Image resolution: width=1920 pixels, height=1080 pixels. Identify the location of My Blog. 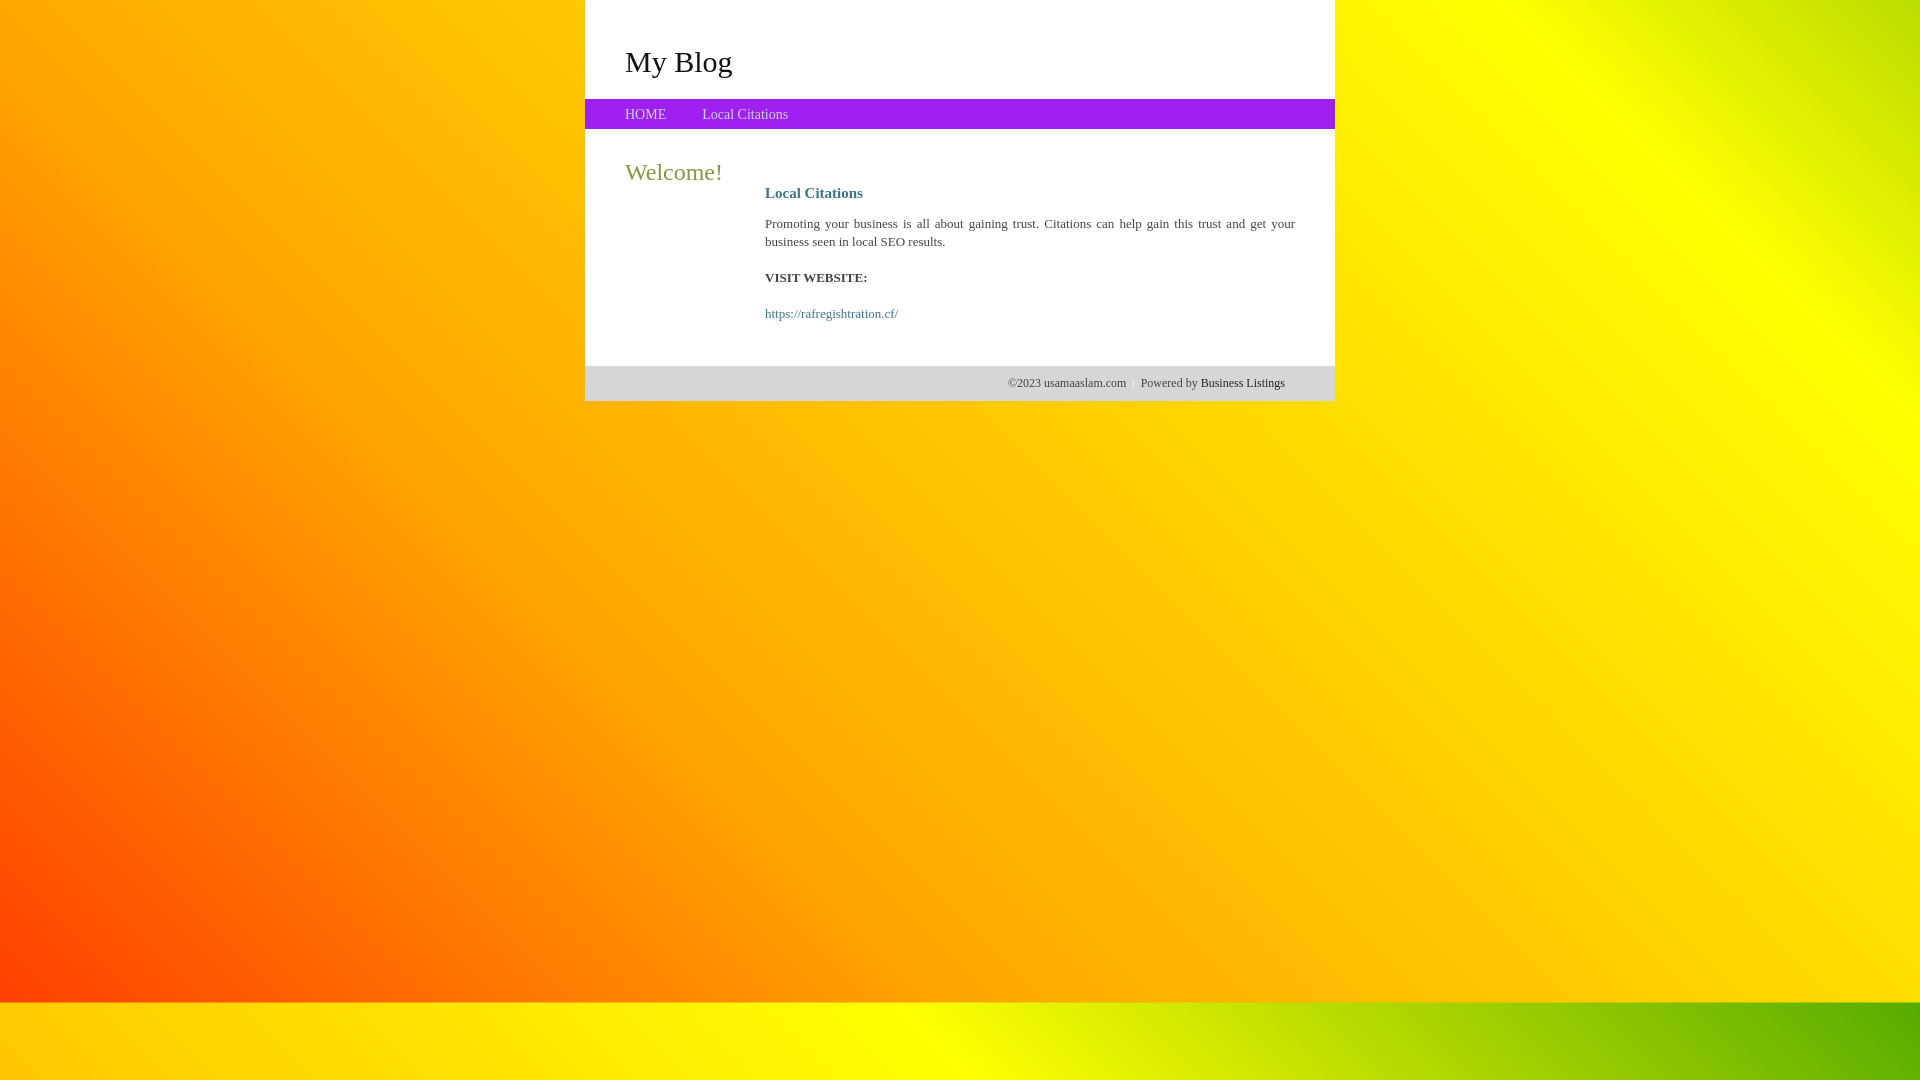
(679, 61).